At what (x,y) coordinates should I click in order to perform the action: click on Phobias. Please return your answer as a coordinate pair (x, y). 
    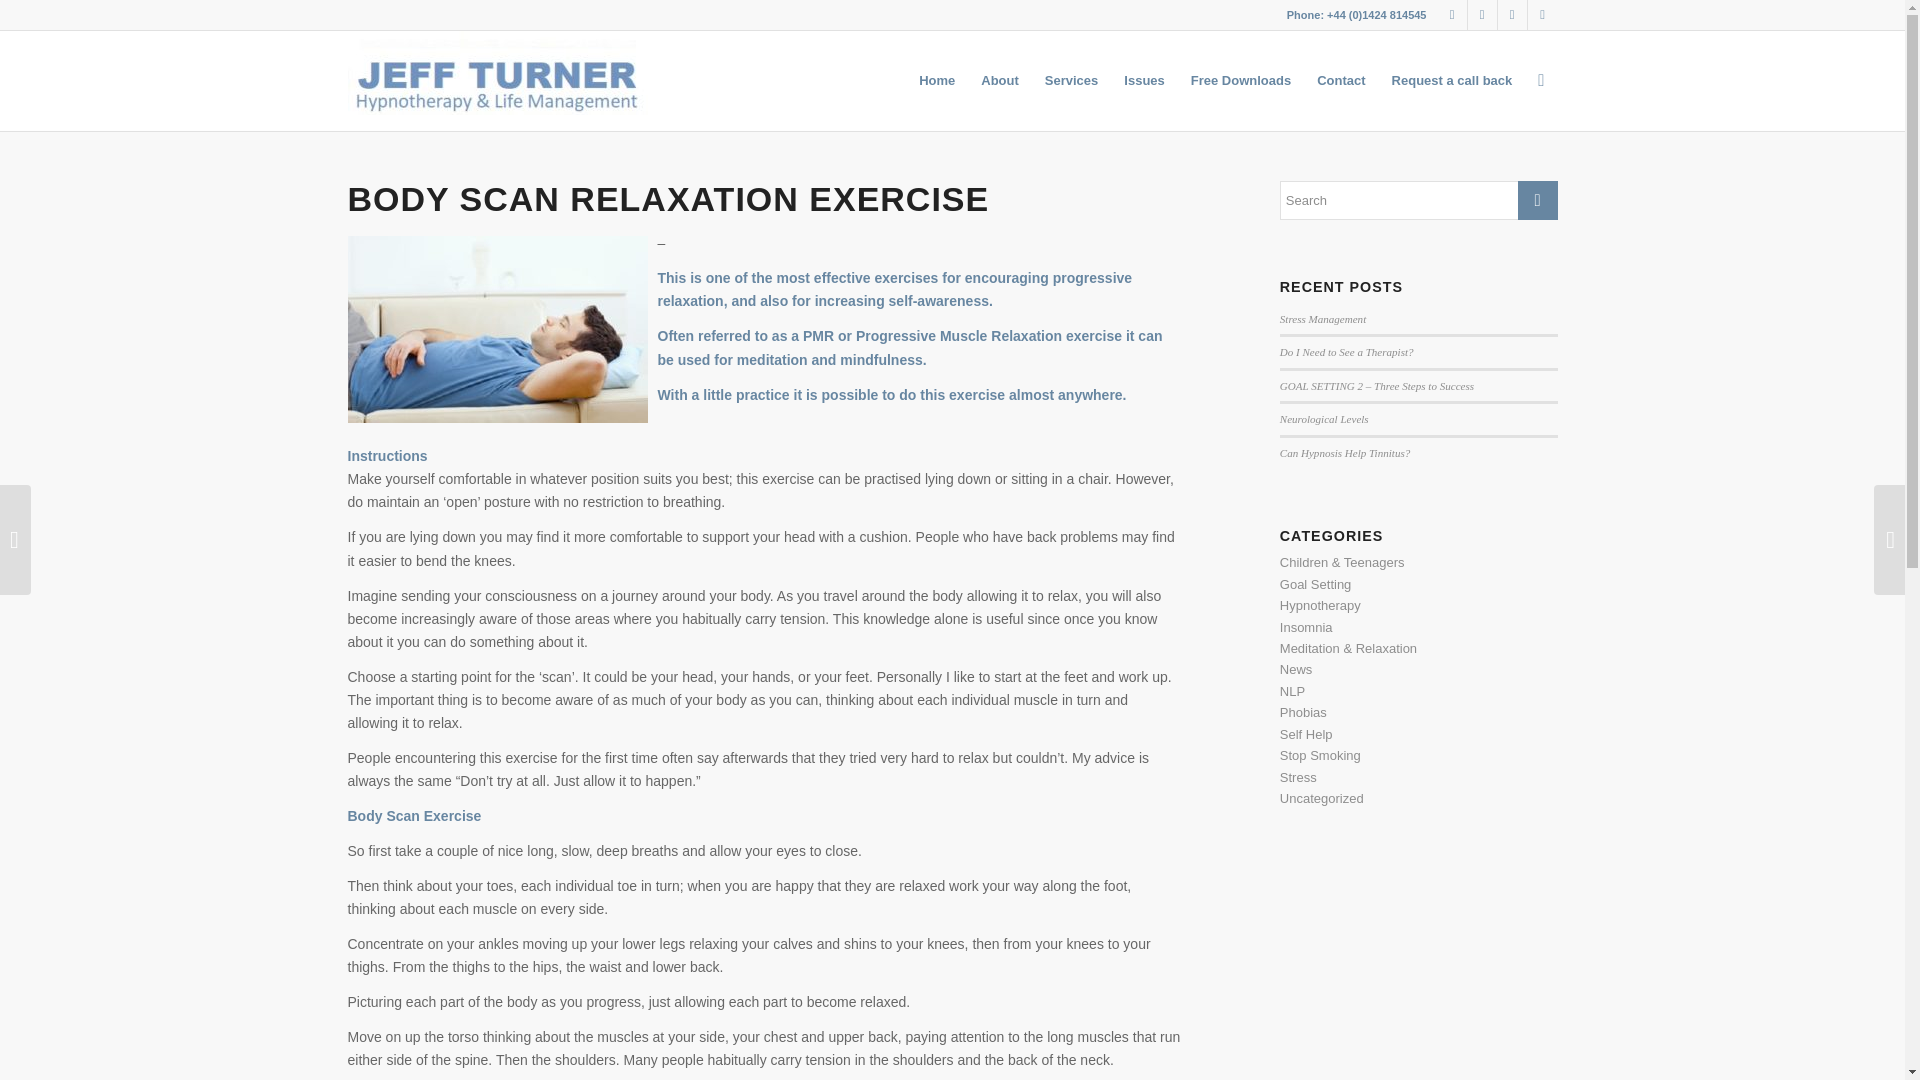
    Looking at the image, I should click on (1303, 712).